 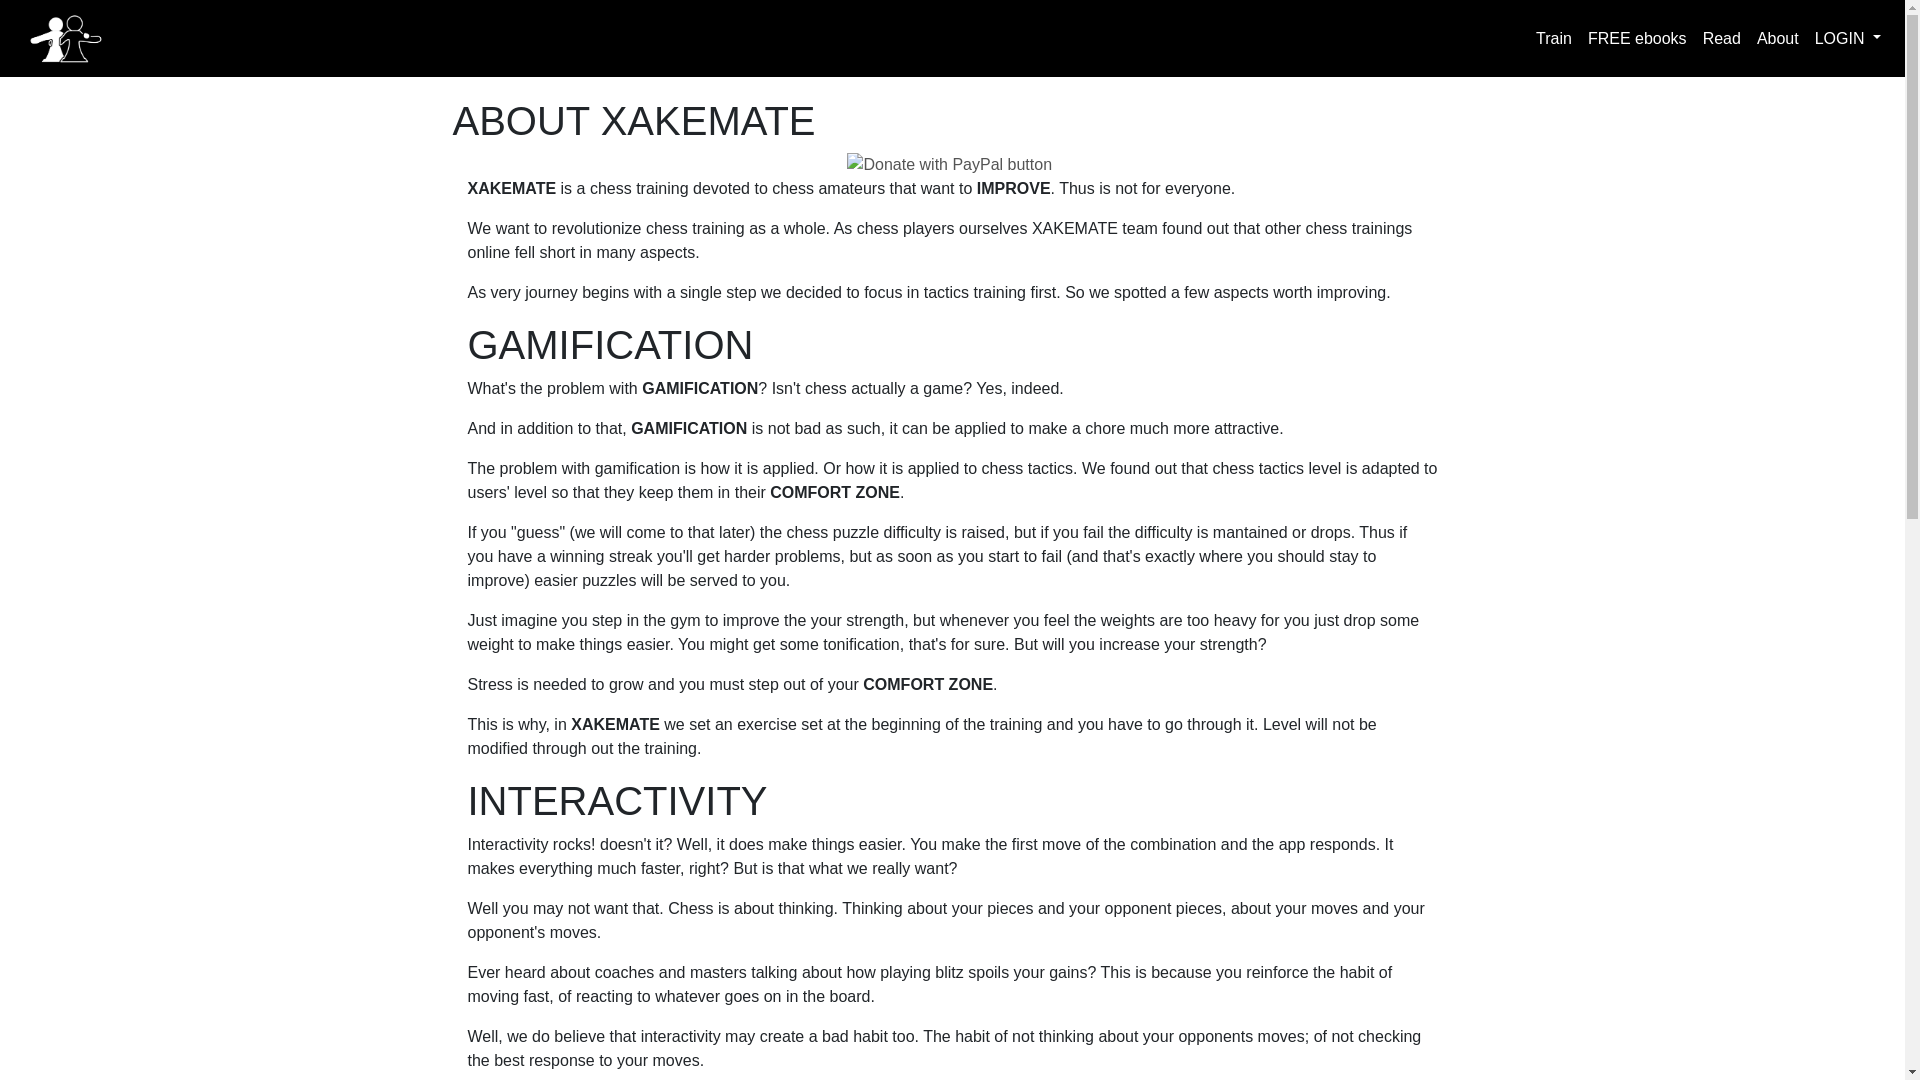 What do you see at coordinates (1638, 39) in the screenshot?
I see `FREE ebooks` at bounding box center [1638, 39].